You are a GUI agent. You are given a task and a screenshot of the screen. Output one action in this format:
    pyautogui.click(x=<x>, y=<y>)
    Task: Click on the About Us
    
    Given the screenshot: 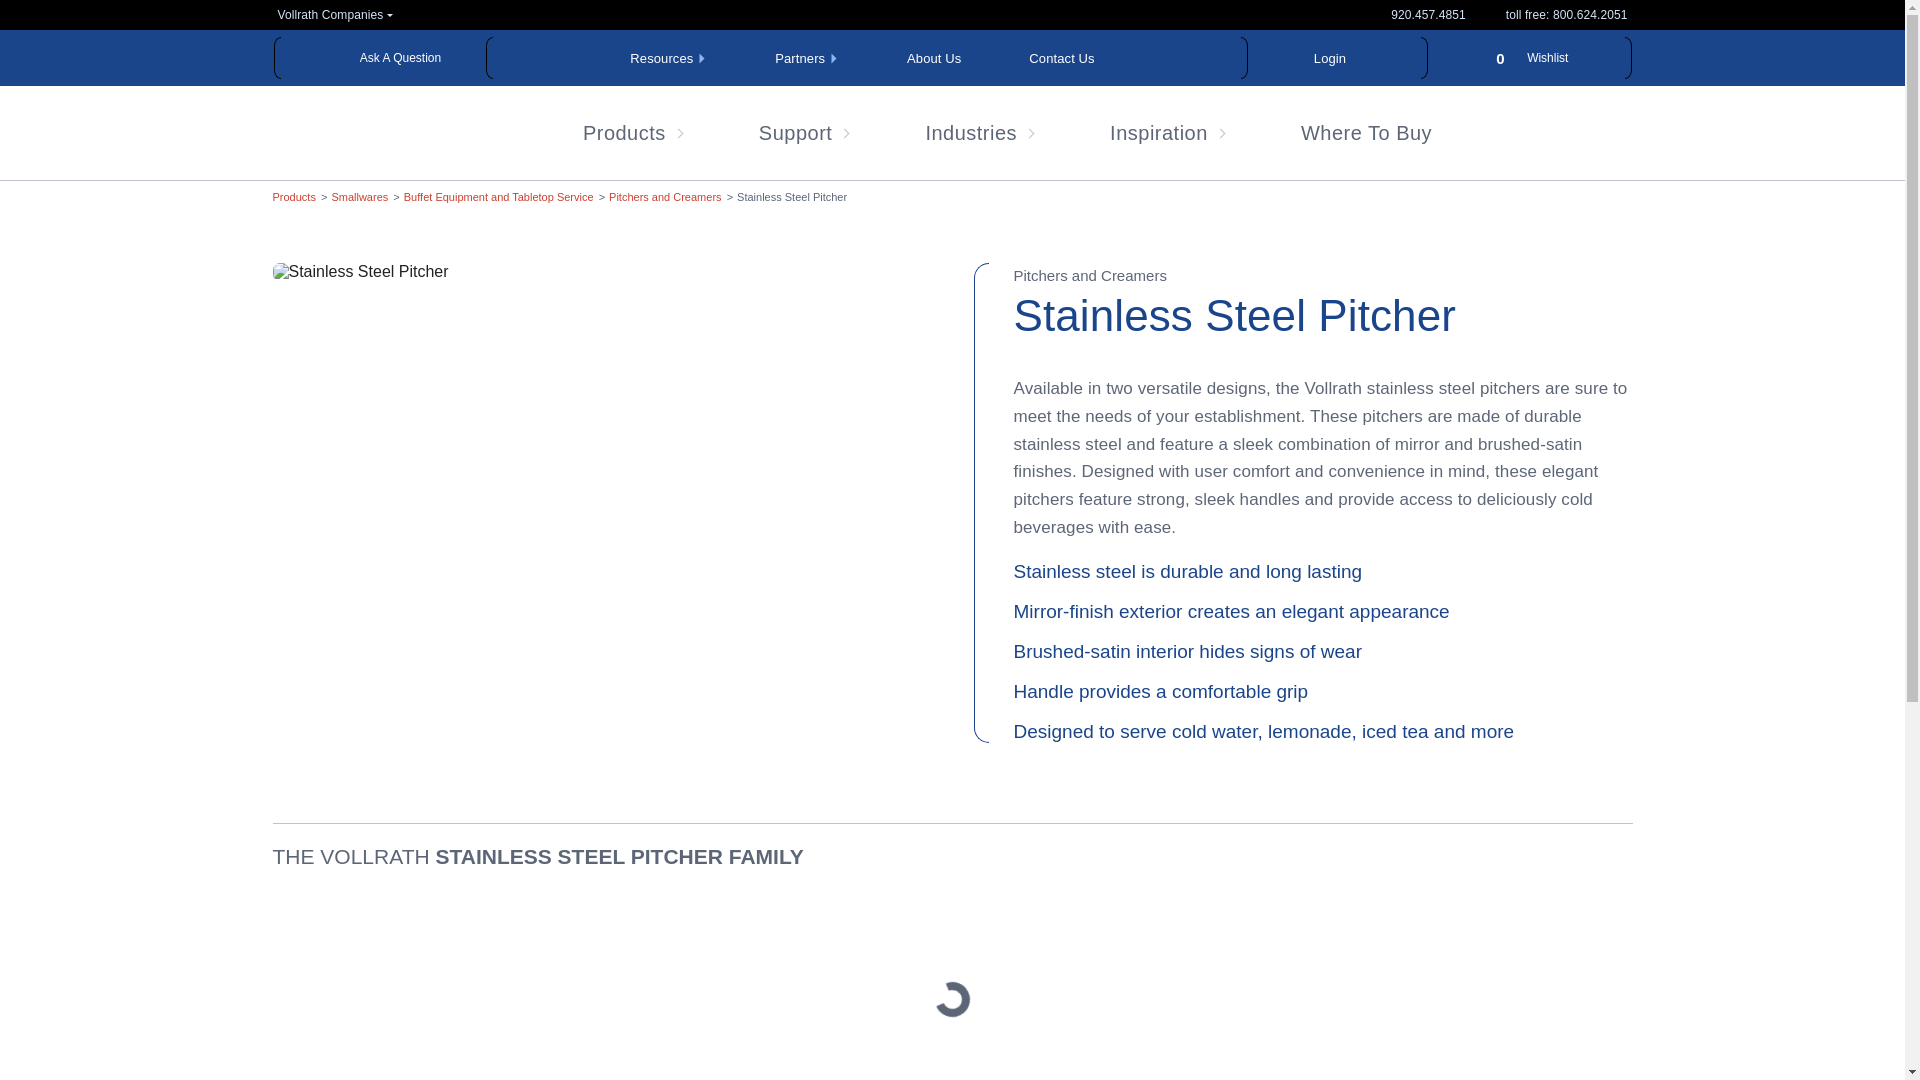 What is the action you would take?
    pyautogui.click(x=934, y=58)
    